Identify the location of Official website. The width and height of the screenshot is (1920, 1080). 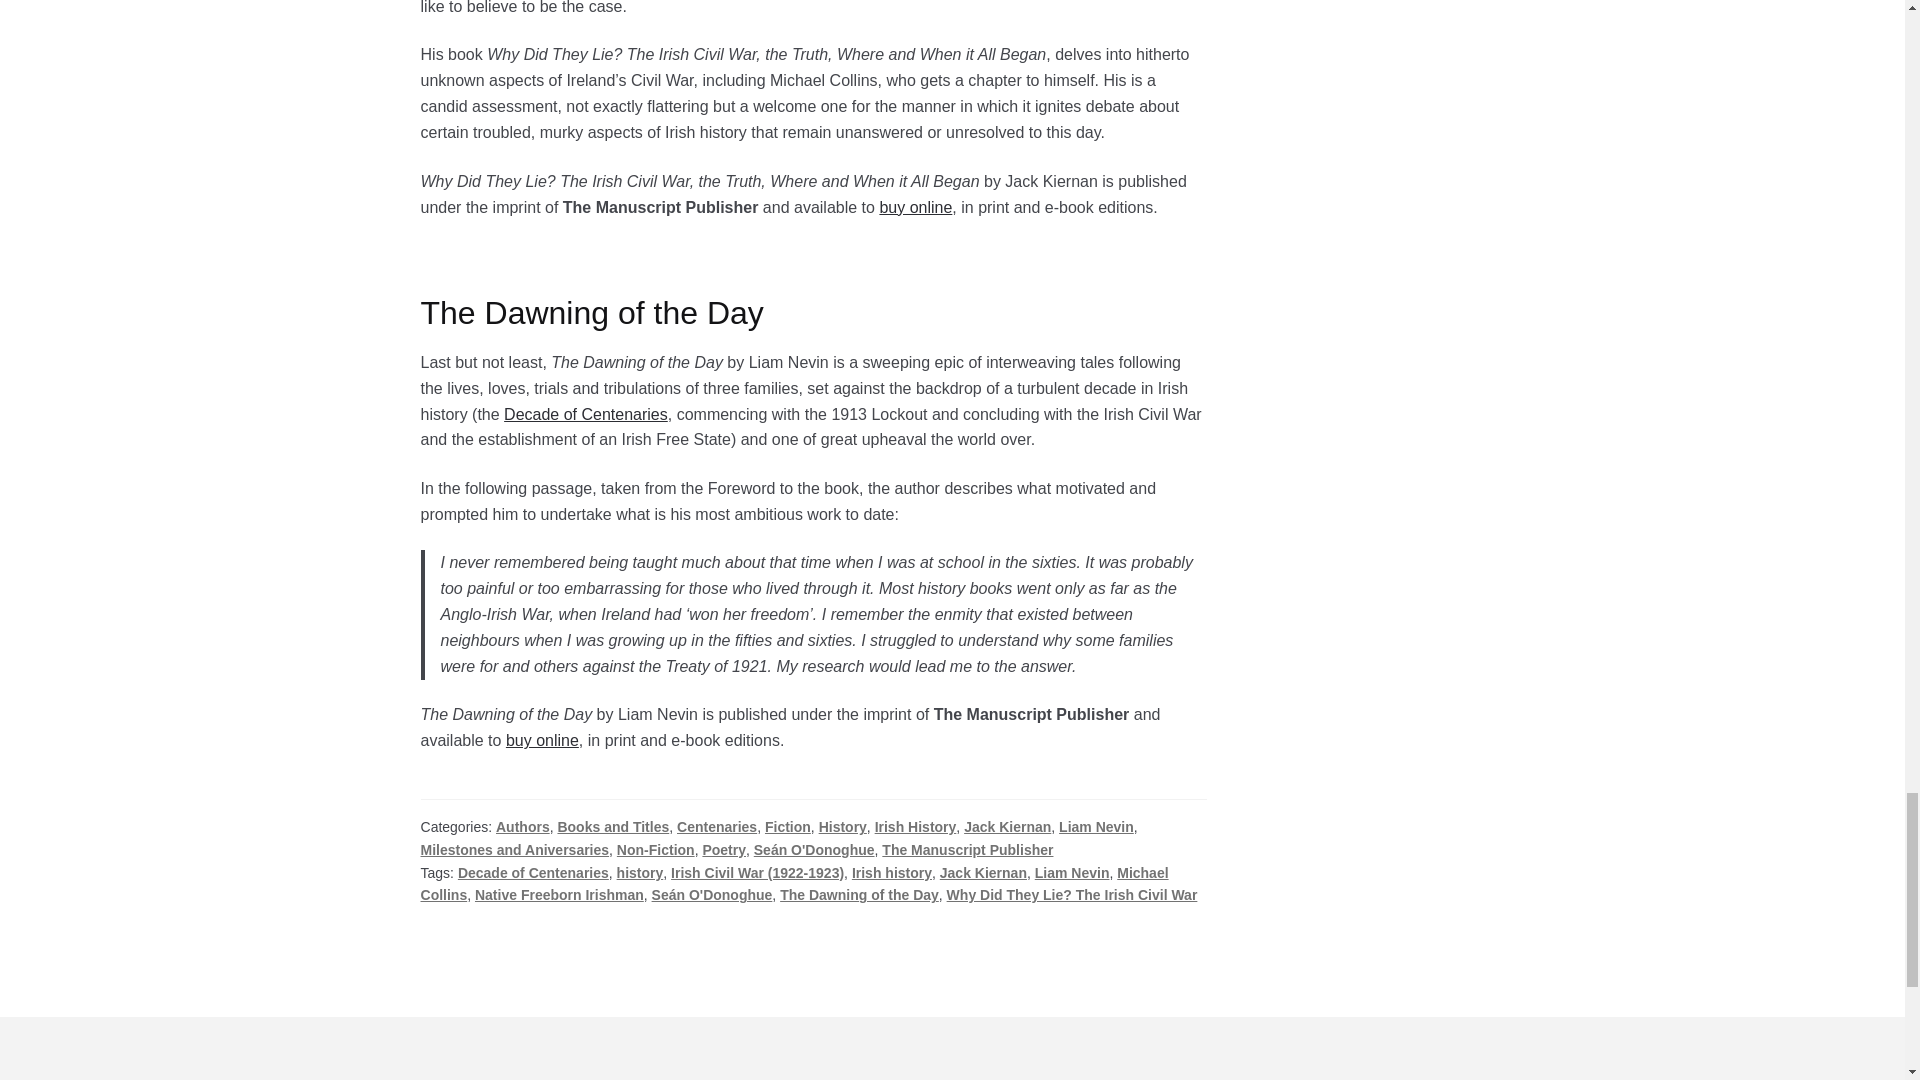
(586, 414).